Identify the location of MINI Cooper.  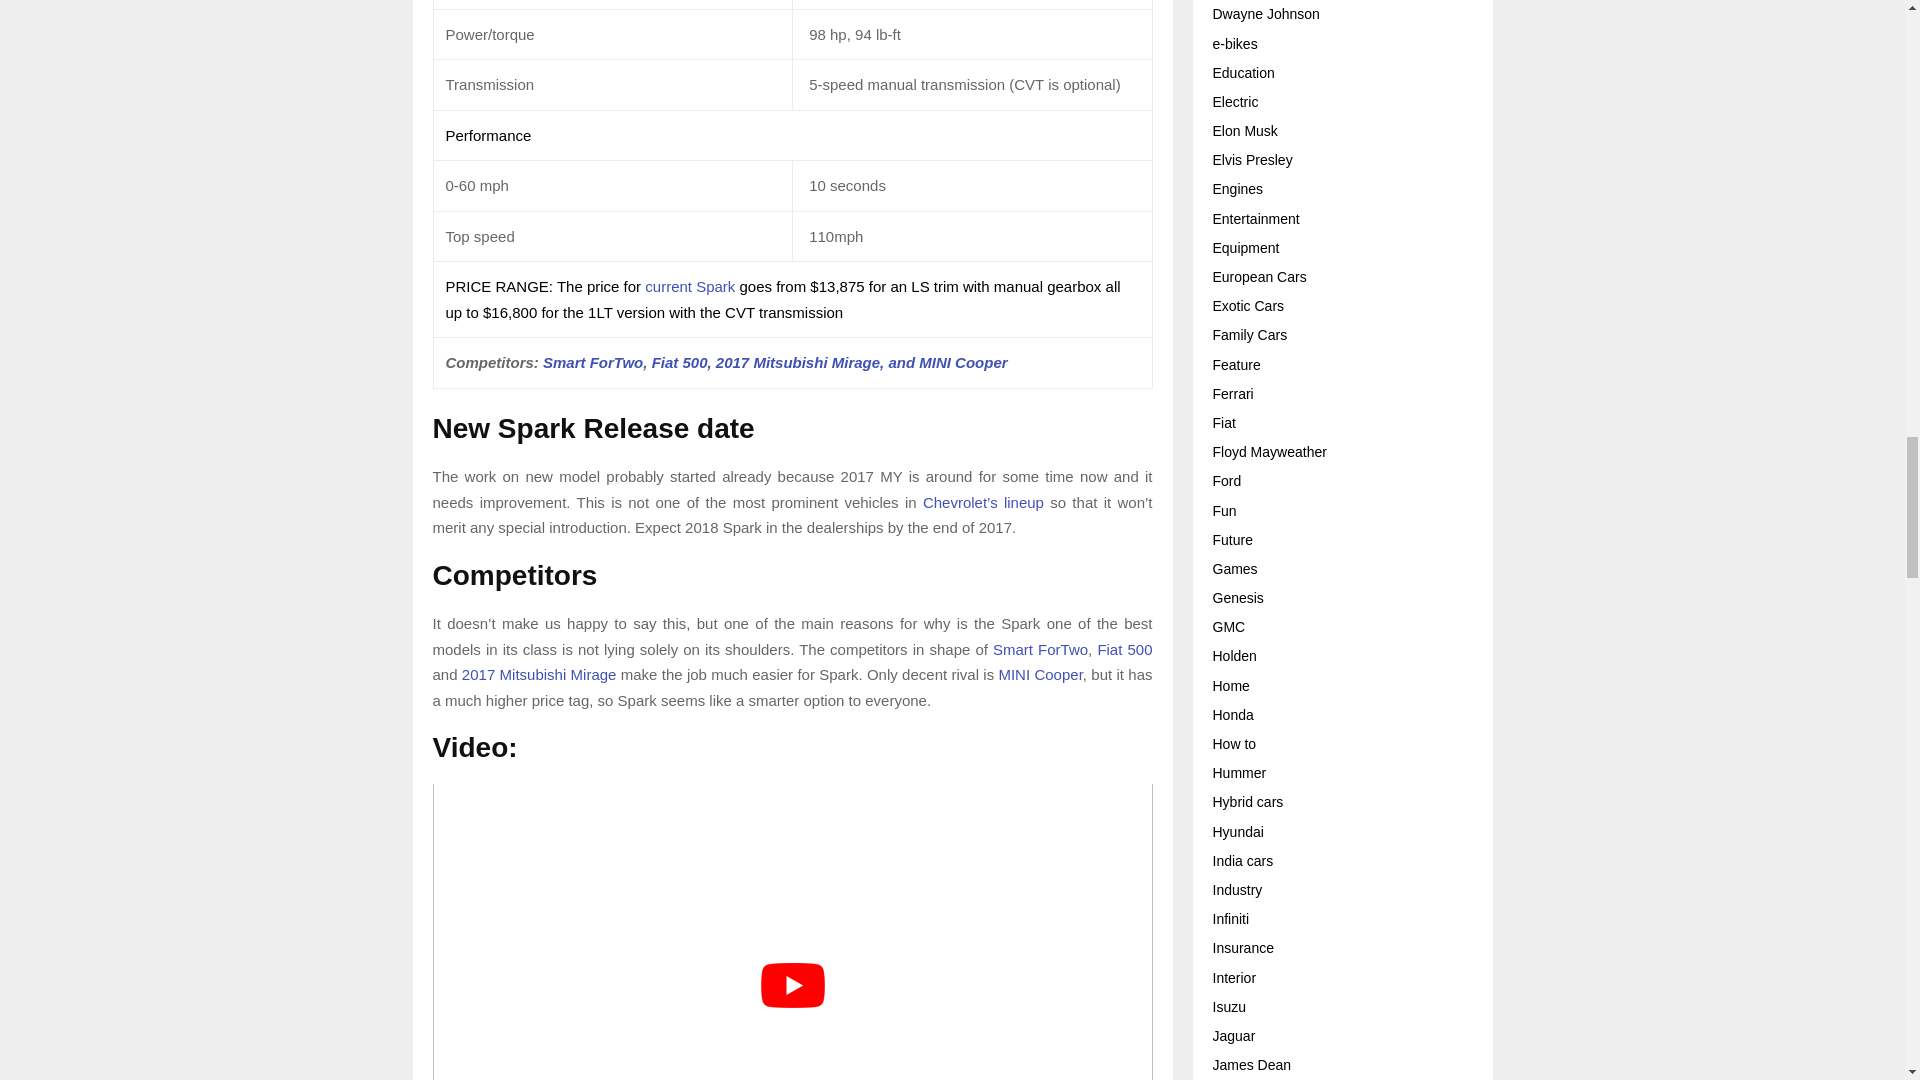
(1040, 674).